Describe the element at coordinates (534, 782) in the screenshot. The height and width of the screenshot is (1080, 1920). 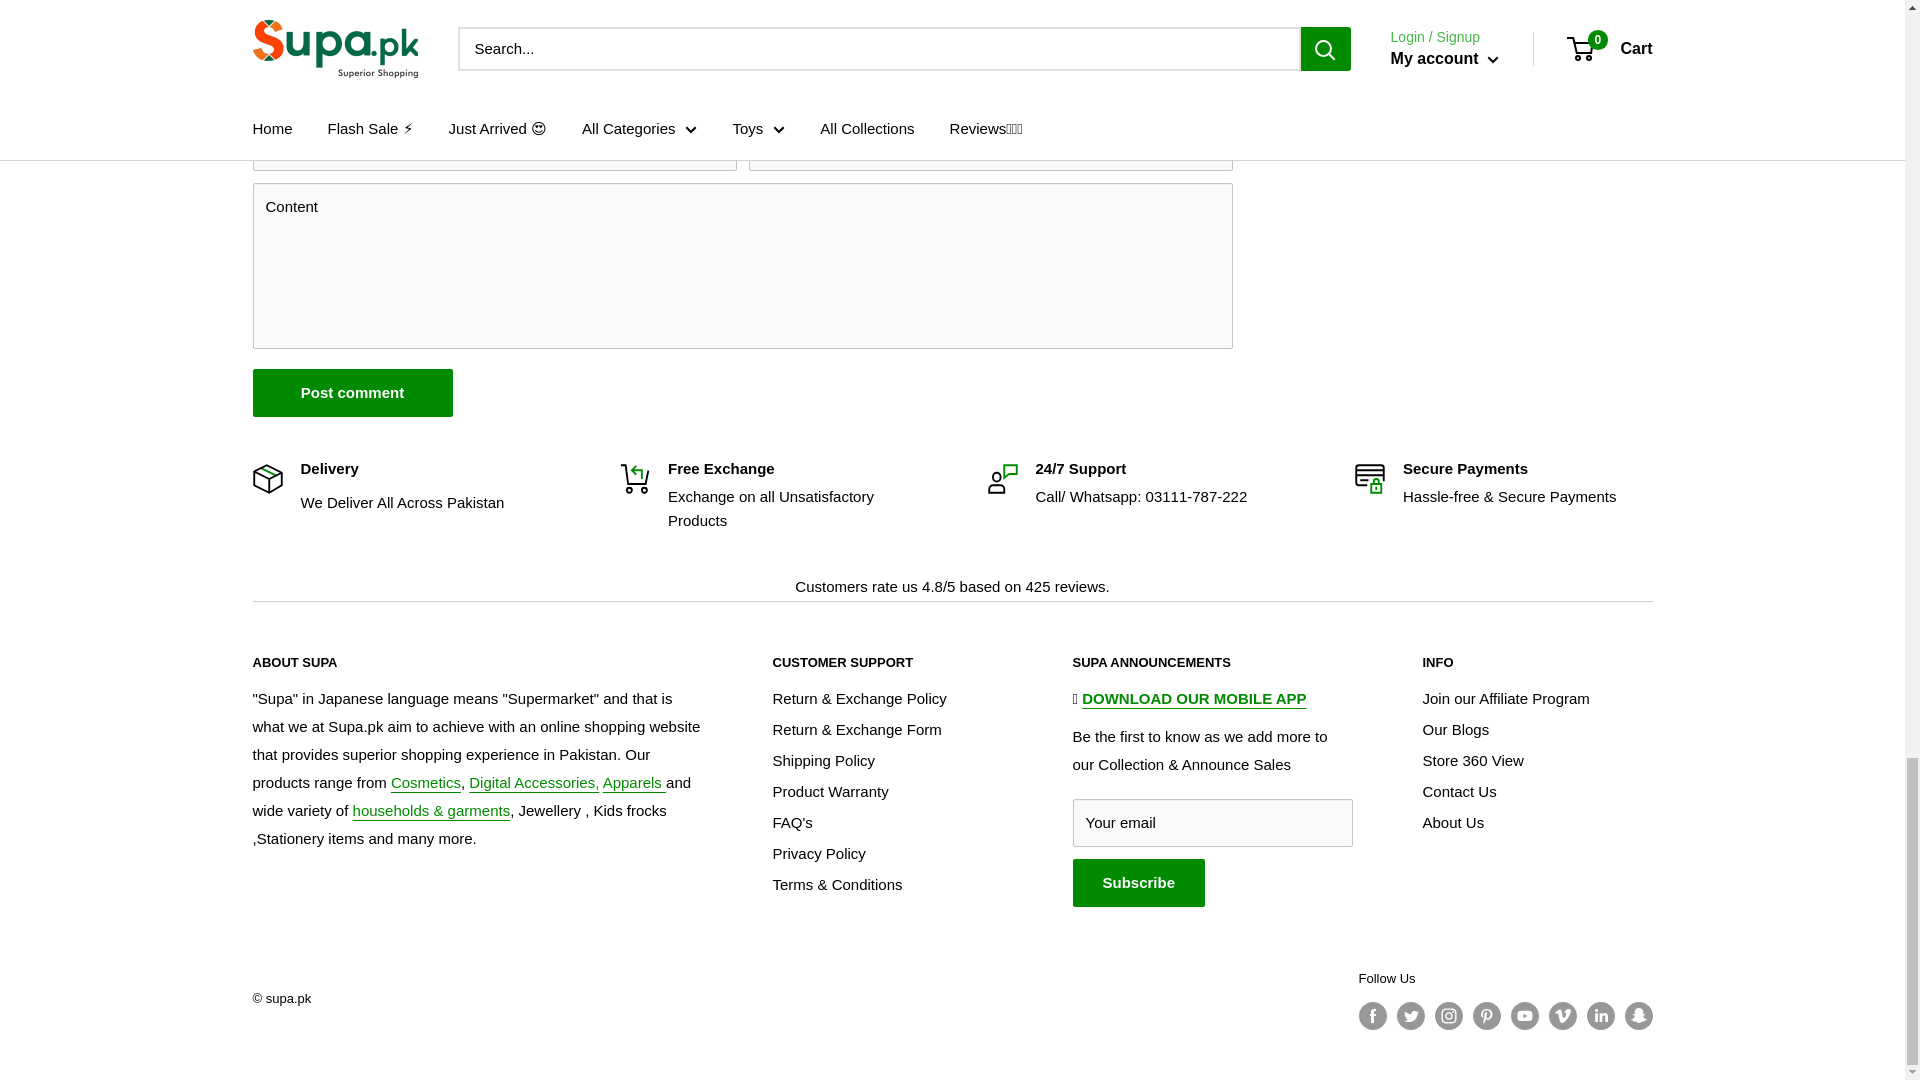
I see `Digital Accessories` at that location.